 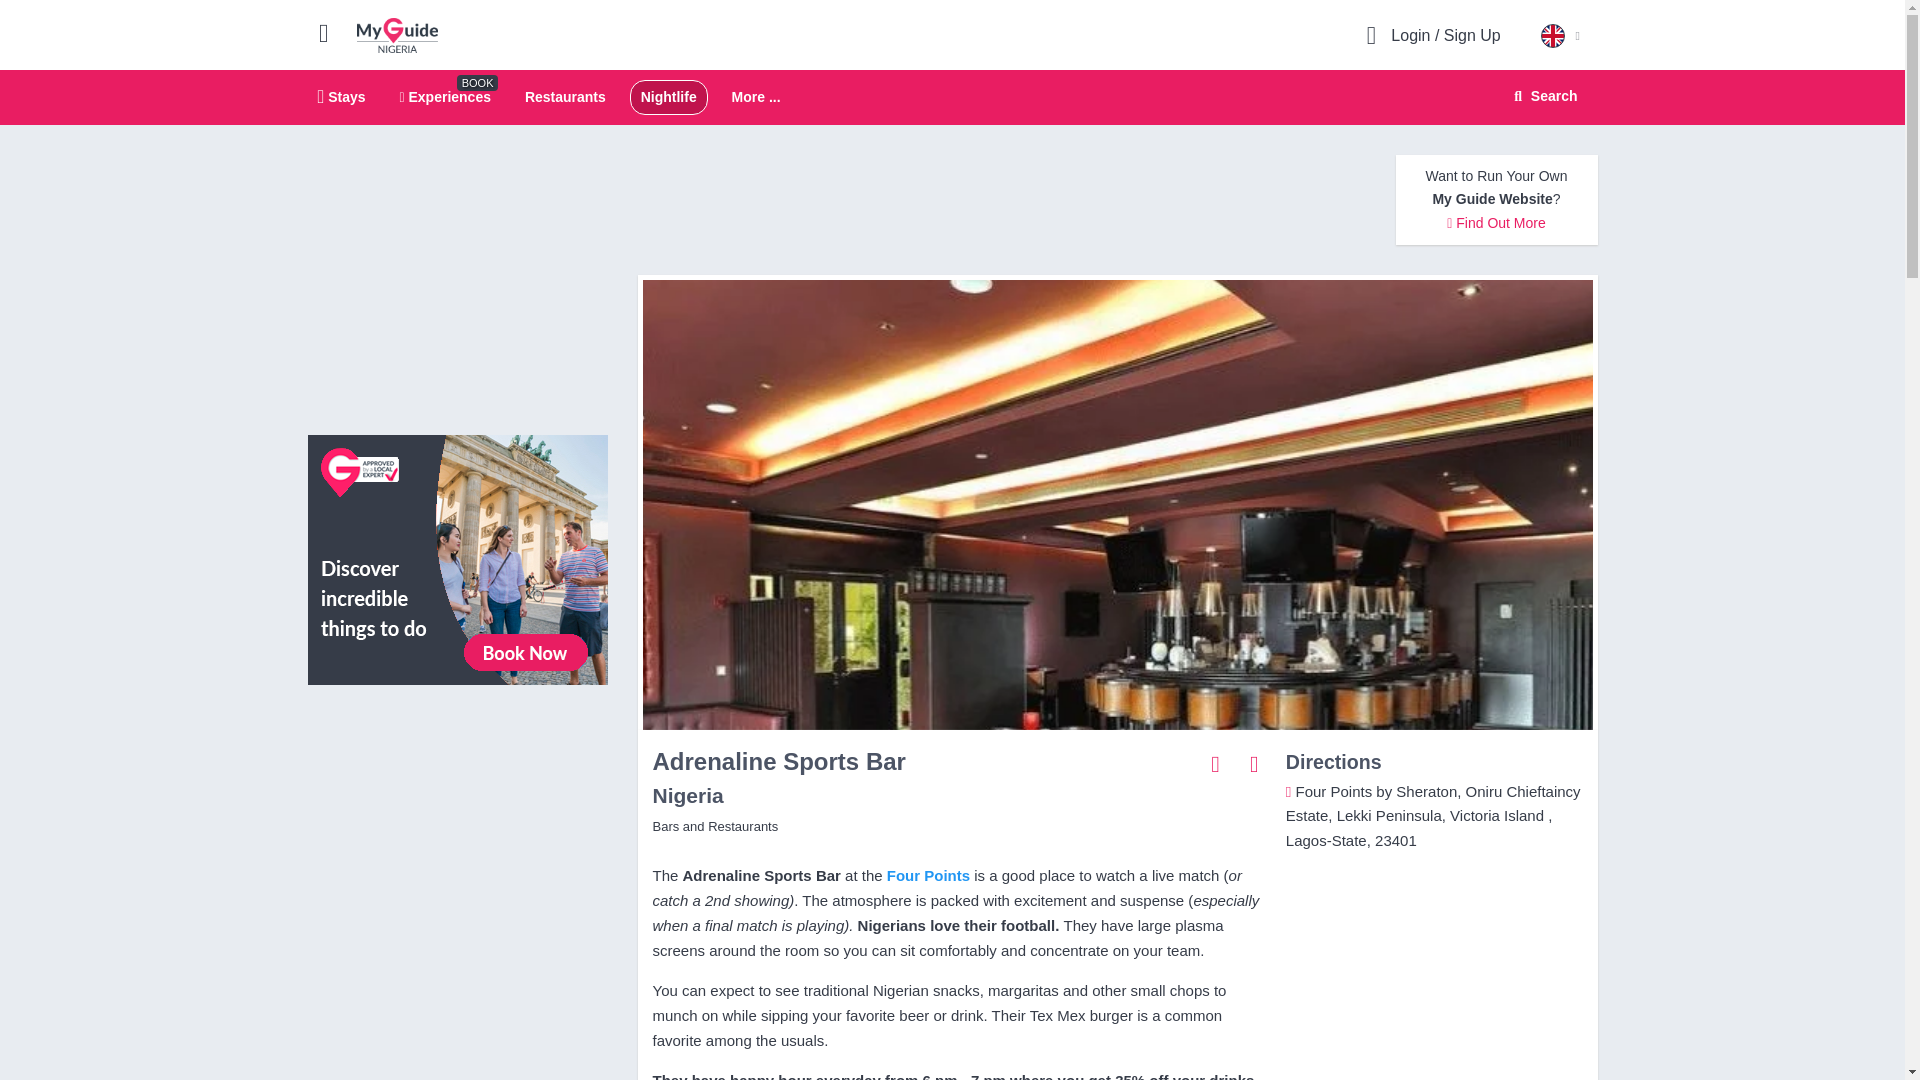 What do you see at coordinates (1542, 96) in the screenshot?
I see `Larger Map for Company: Adrenaline Sports Bar Nigeria` at bounding box center [1542, 96].